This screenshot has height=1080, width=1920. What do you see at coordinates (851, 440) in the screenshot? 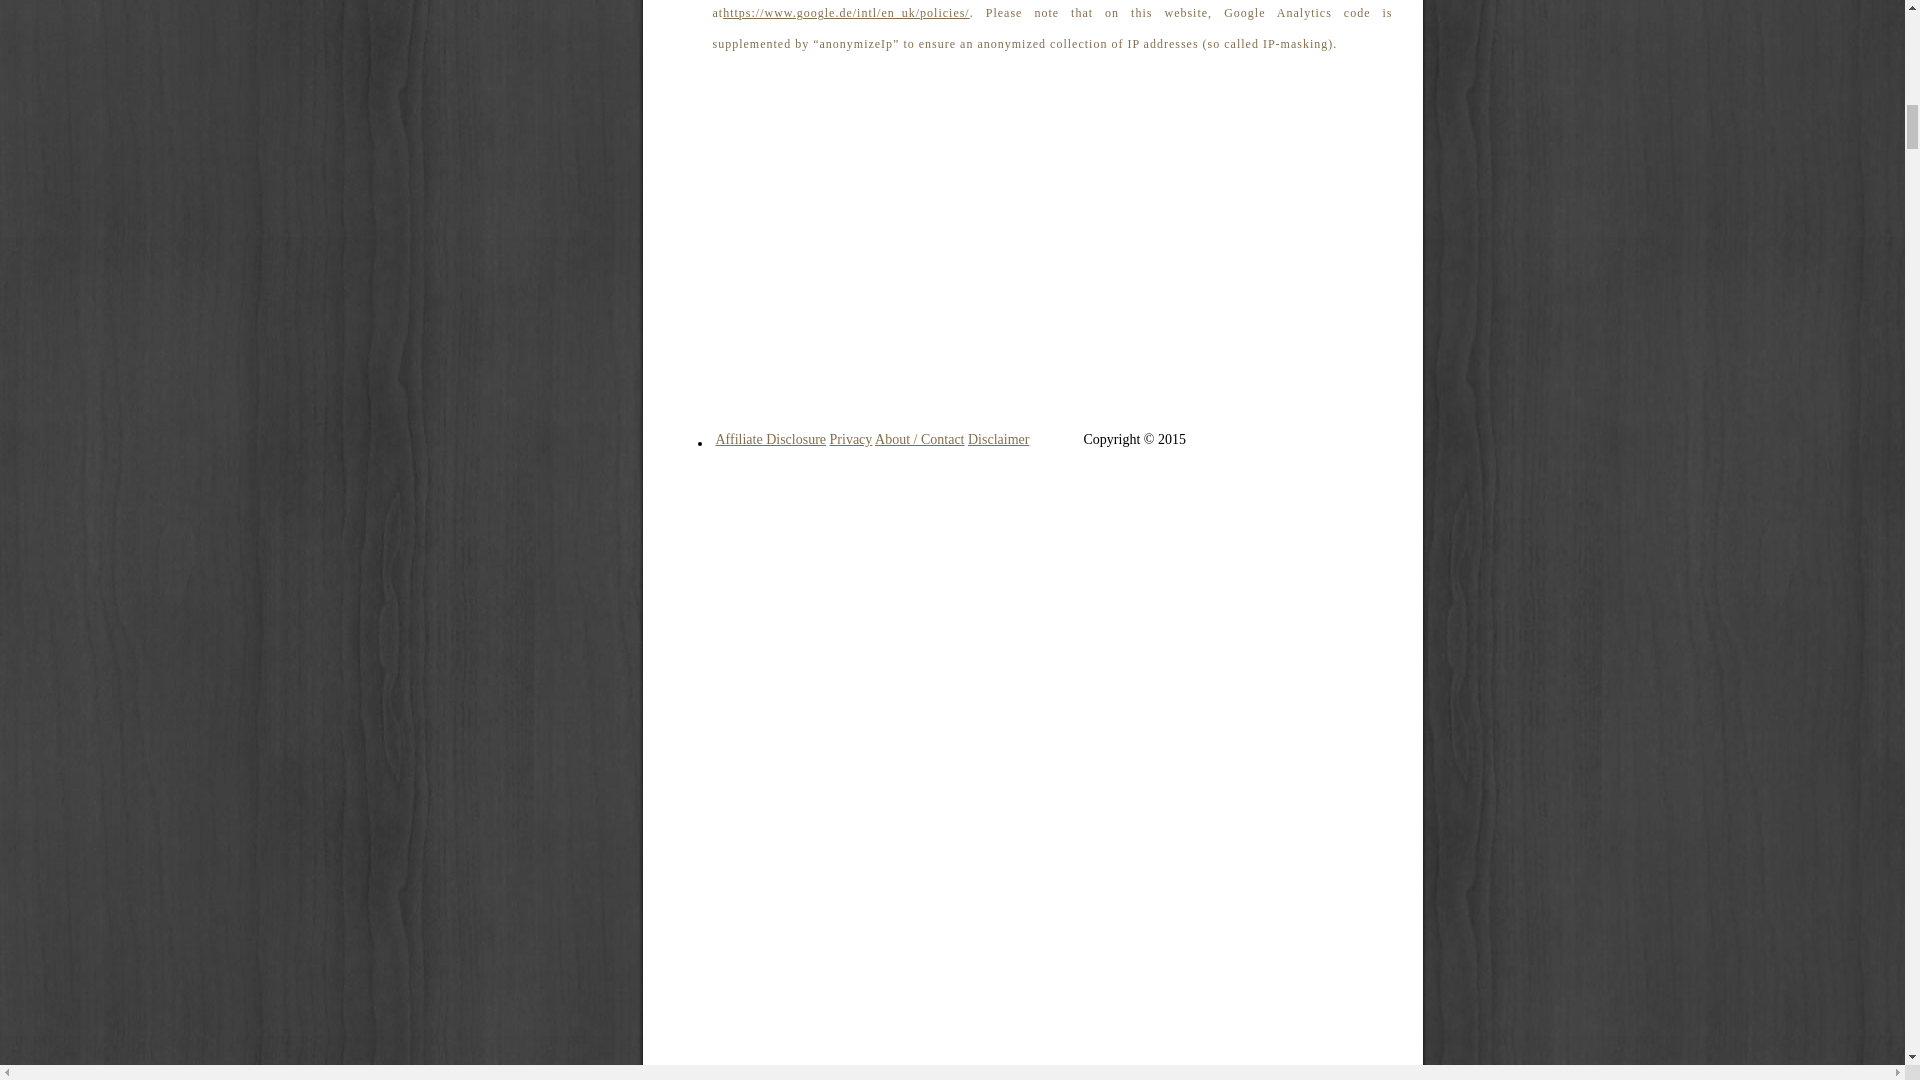
I see `Privacy` at bounding box center [851, 440].